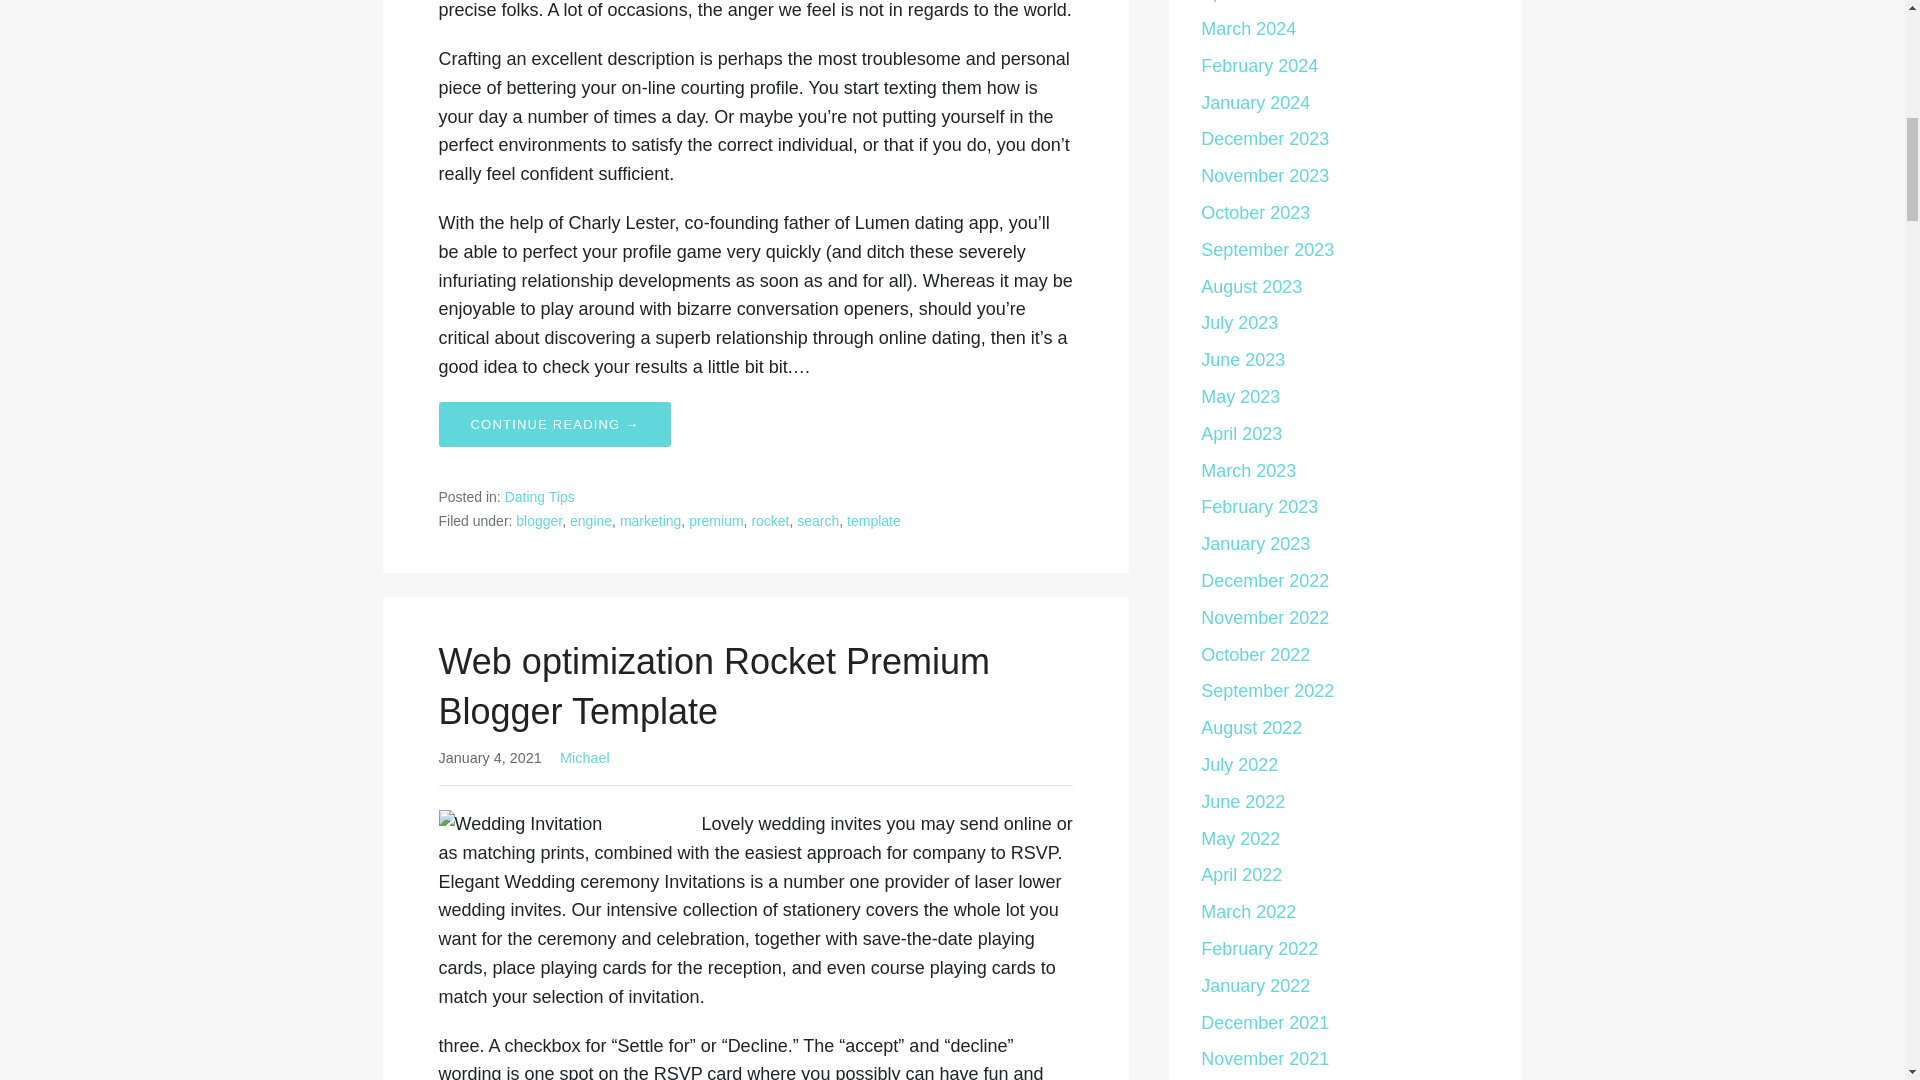 This screenshot has height=1080, width=1920. What do you see at coordinates (770, 521) in the screenshot?
I see `rocket` at bounding box center [770, 521].